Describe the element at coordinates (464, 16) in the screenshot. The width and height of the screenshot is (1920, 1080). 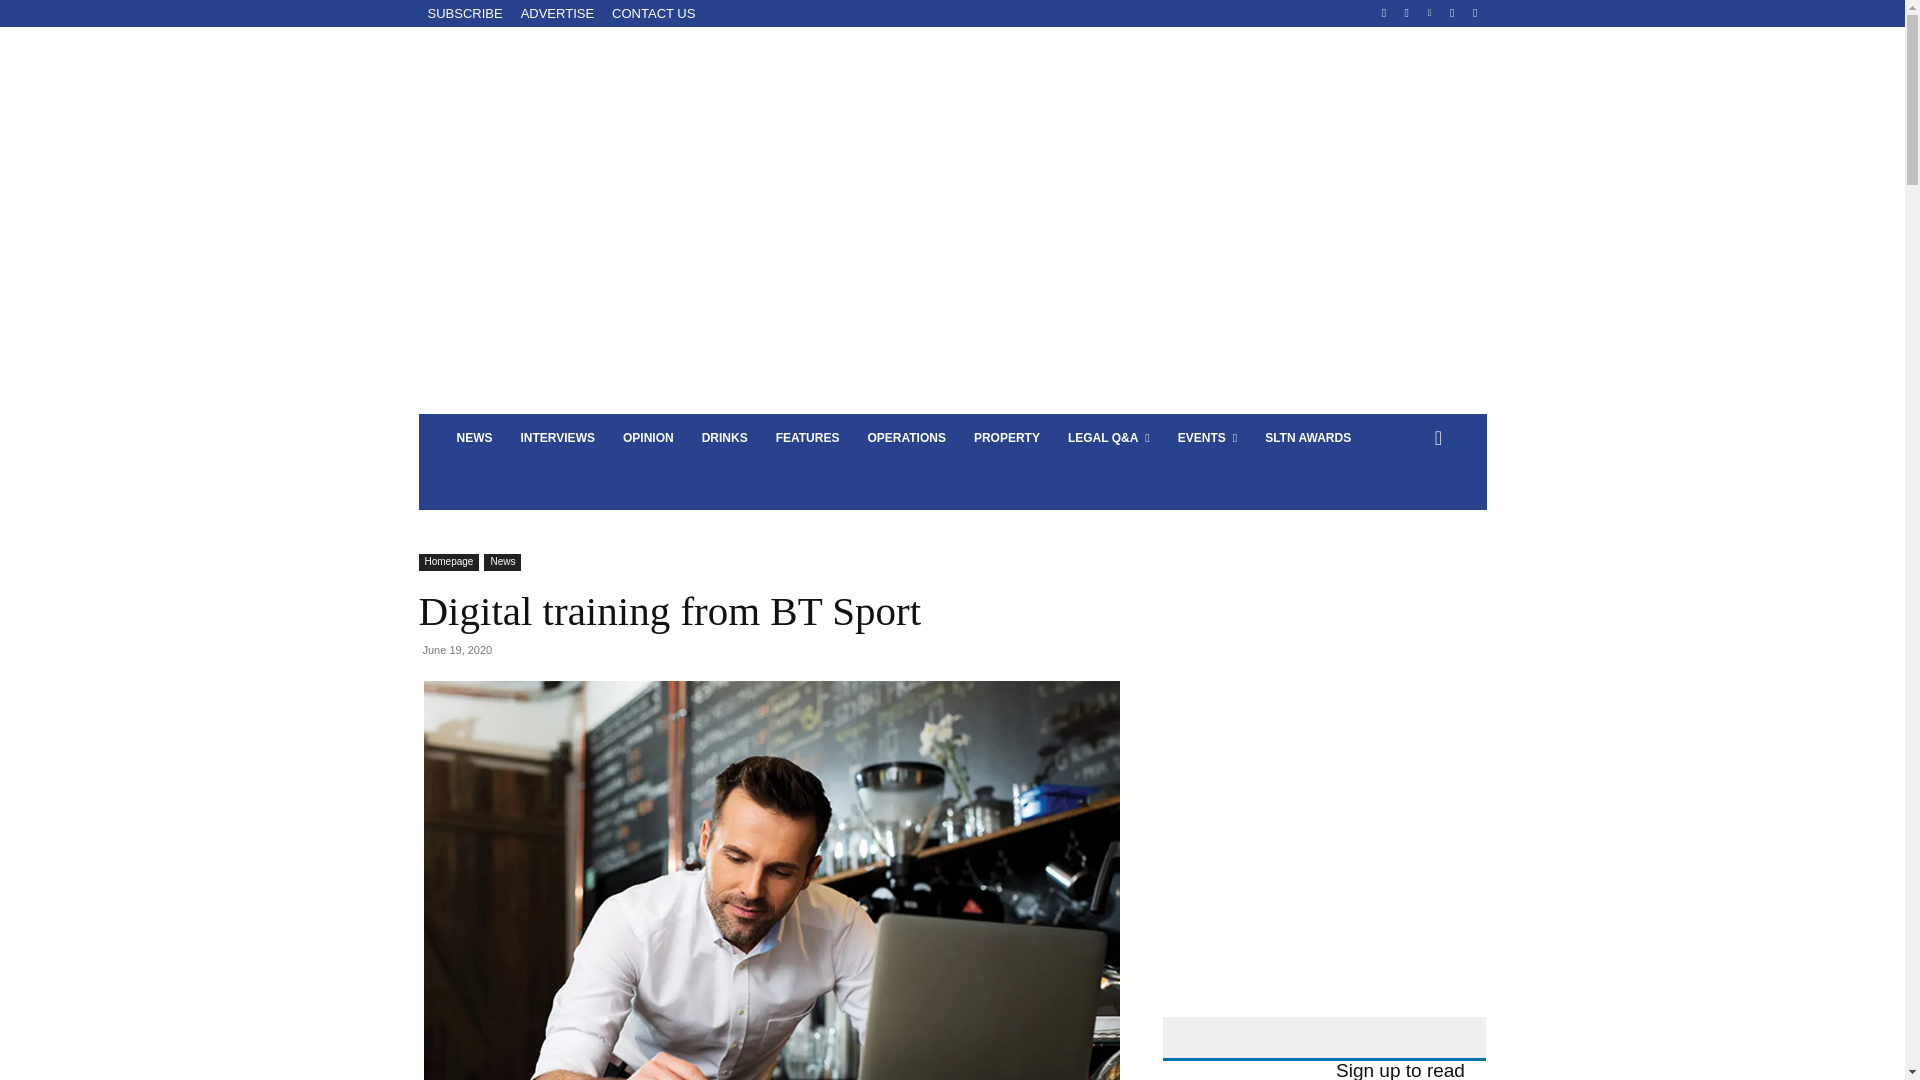
I see `SUBSCRIBE` at that location.